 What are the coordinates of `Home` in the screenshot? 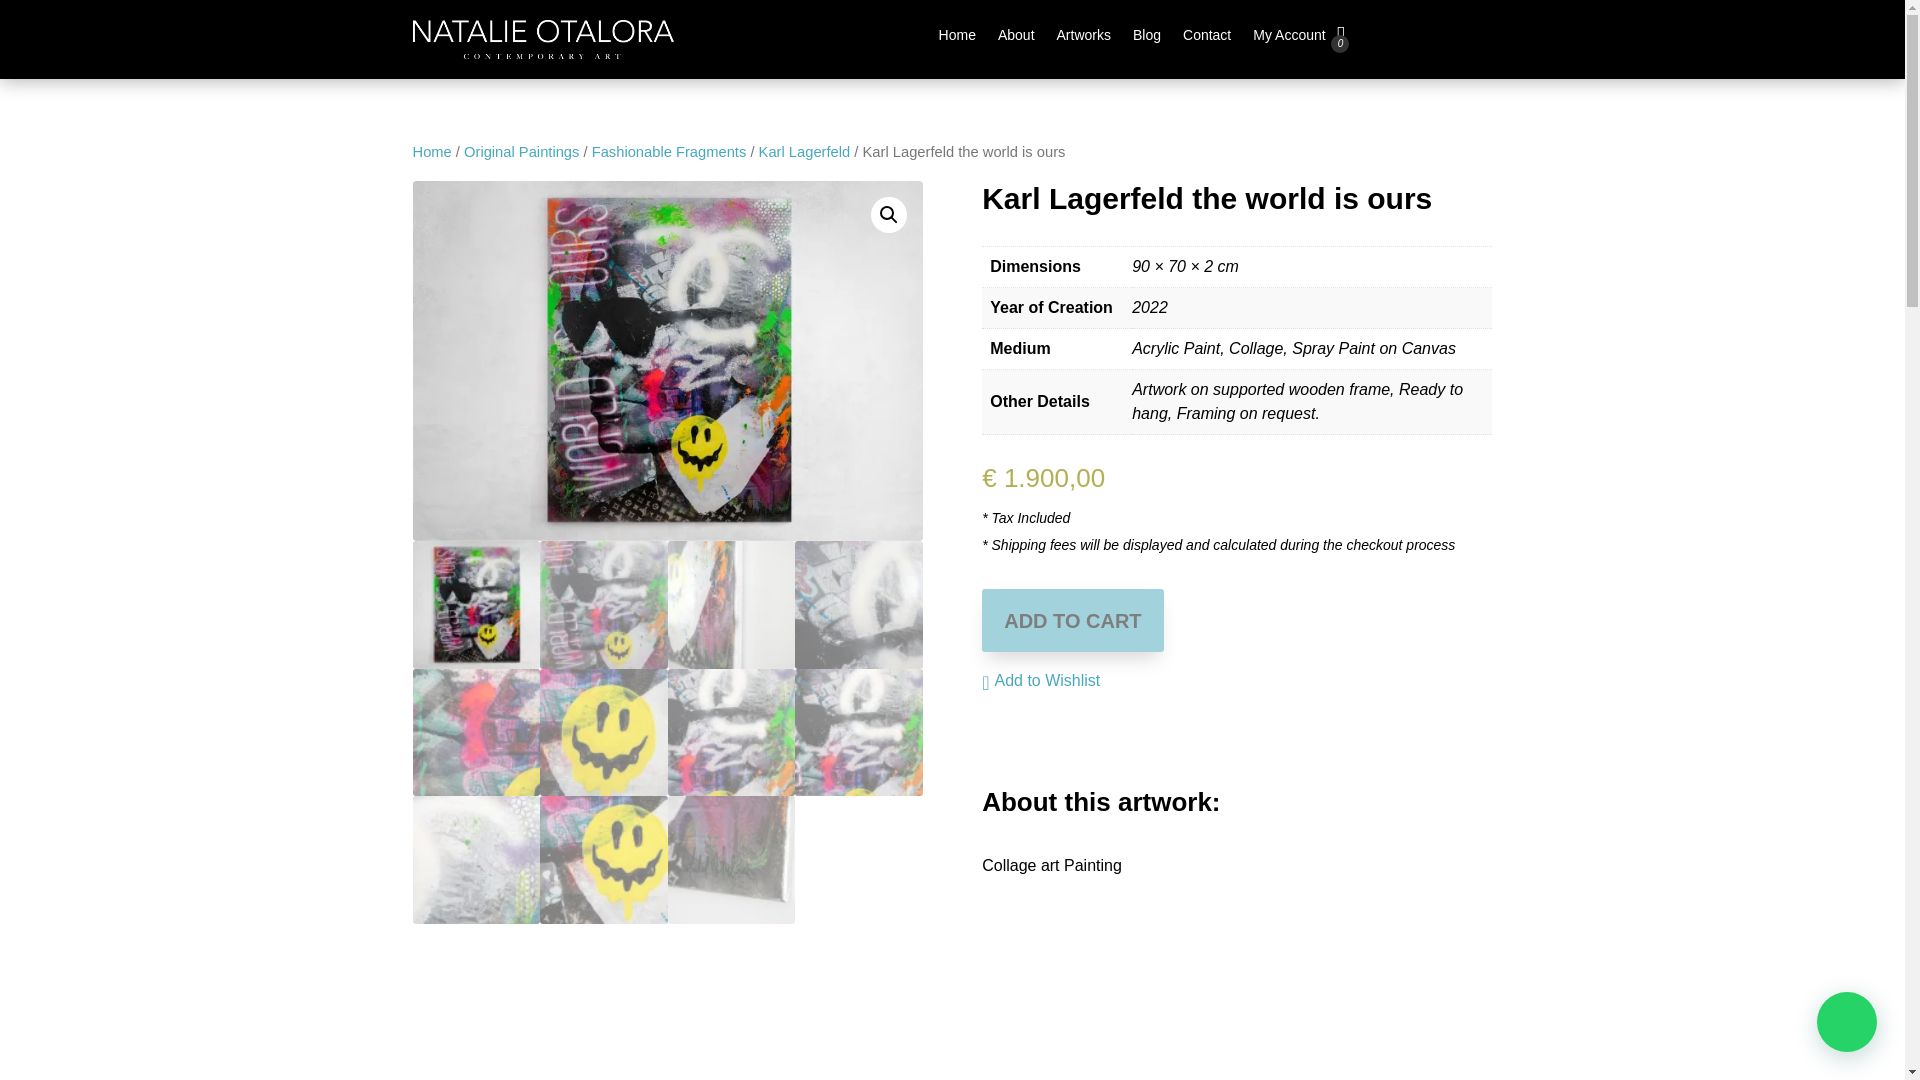 It's located at (956, 38).